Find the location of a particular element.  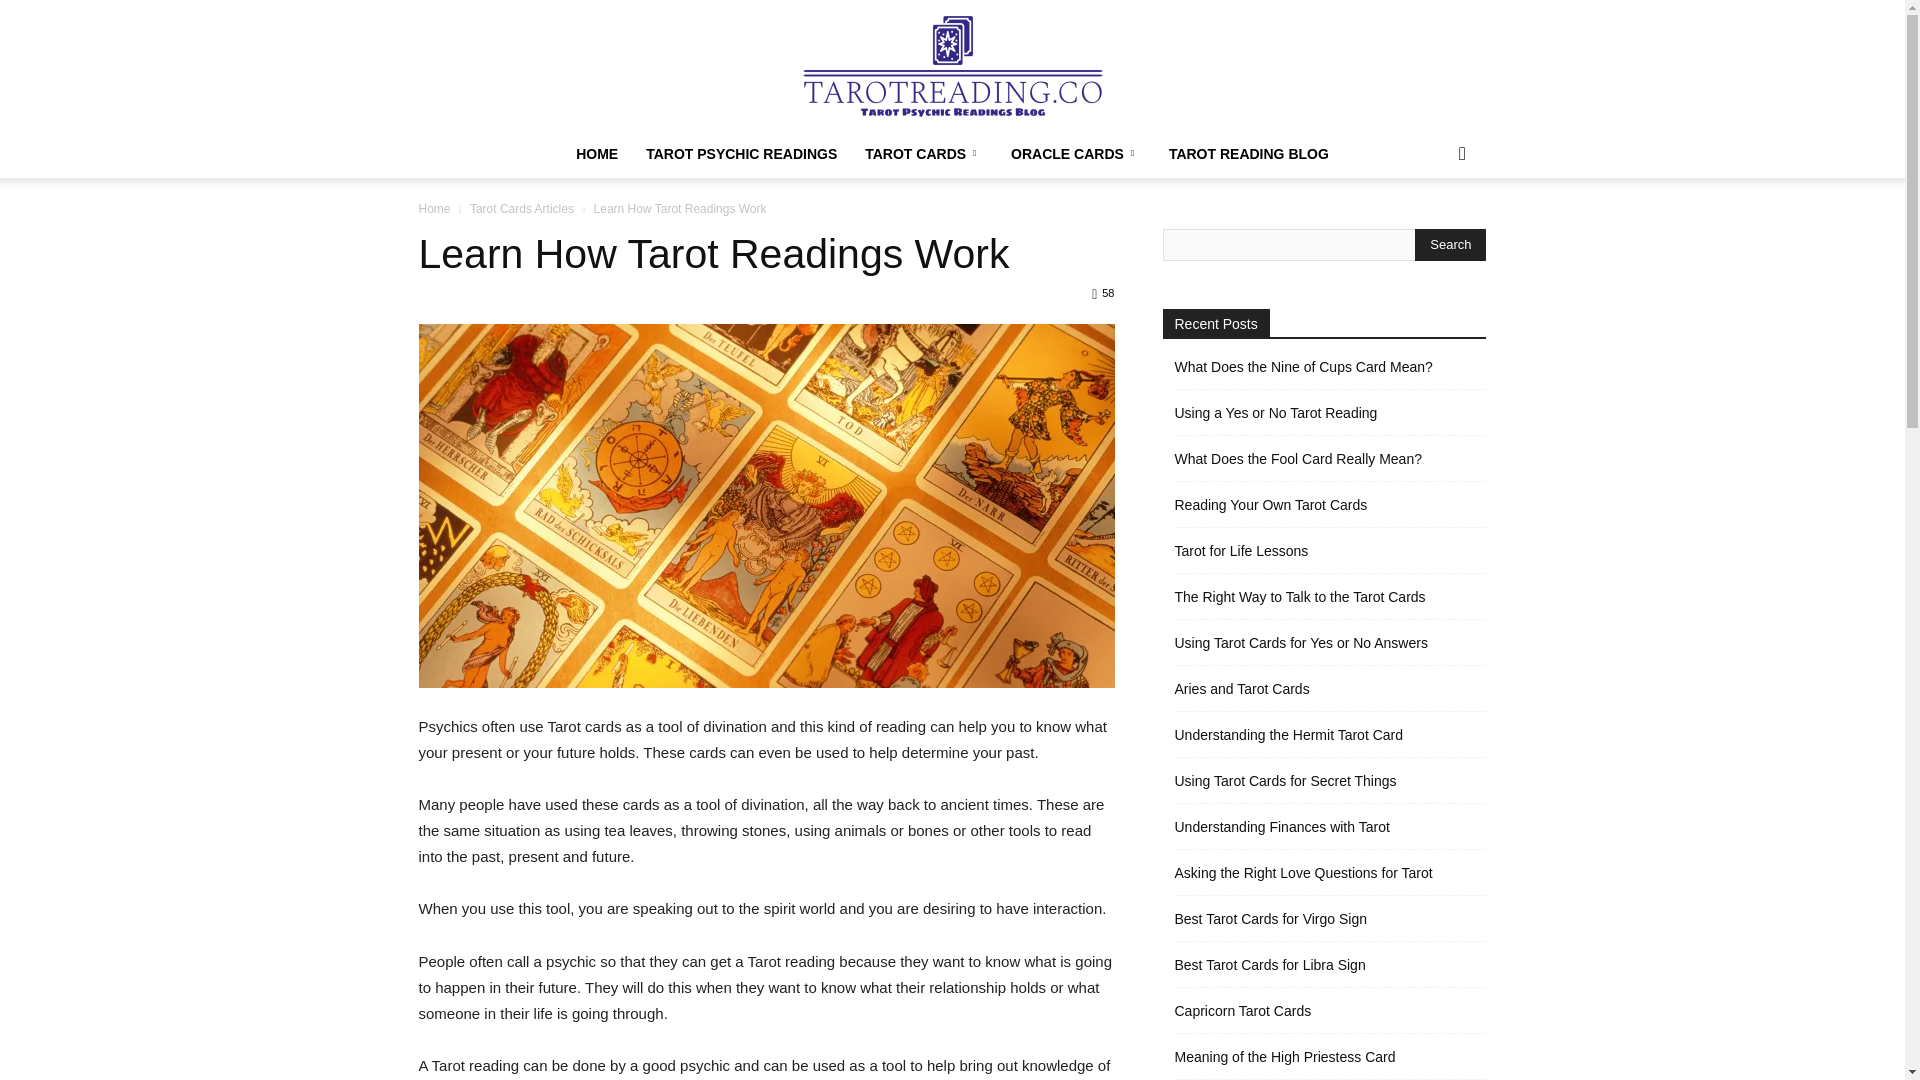

View all posts in Tarot Cards Articles is located at coordinates (522, 208).